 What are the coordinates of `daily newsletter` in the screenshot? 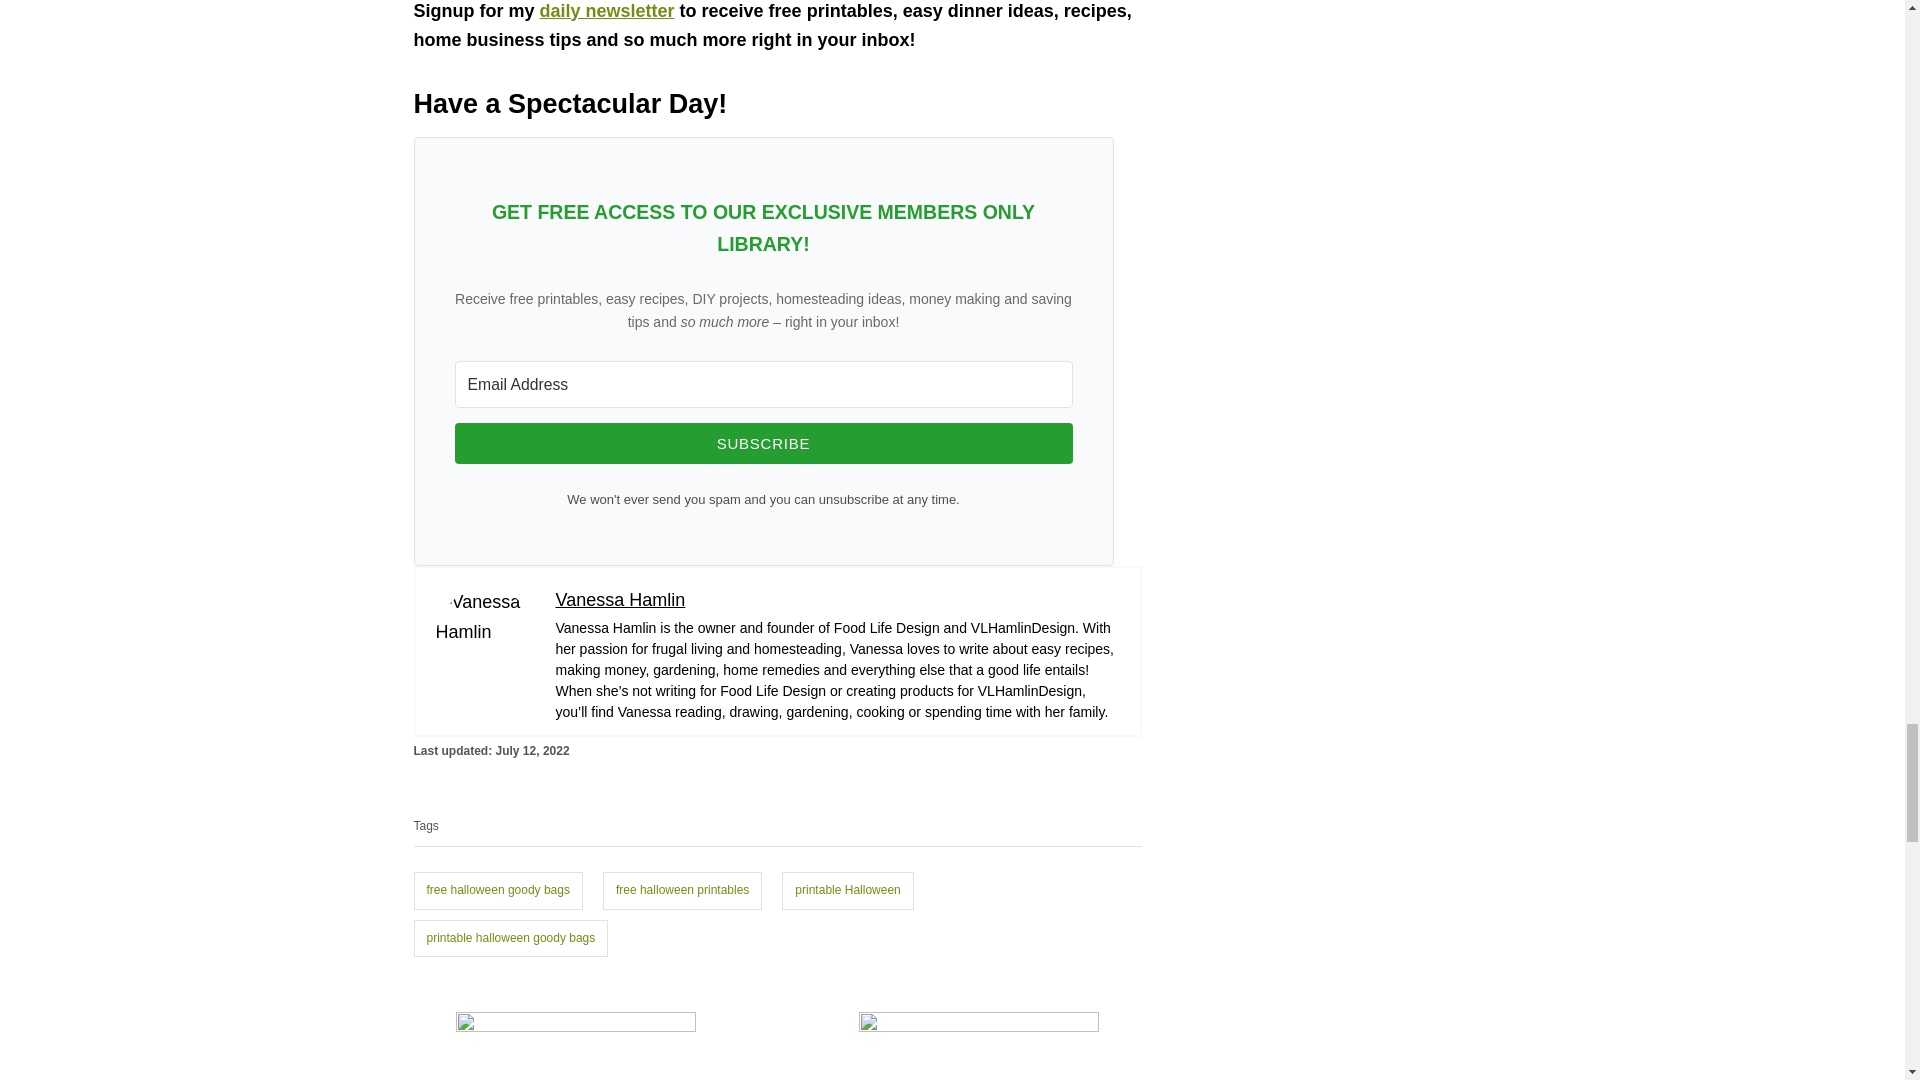 It's located at (607, 10).